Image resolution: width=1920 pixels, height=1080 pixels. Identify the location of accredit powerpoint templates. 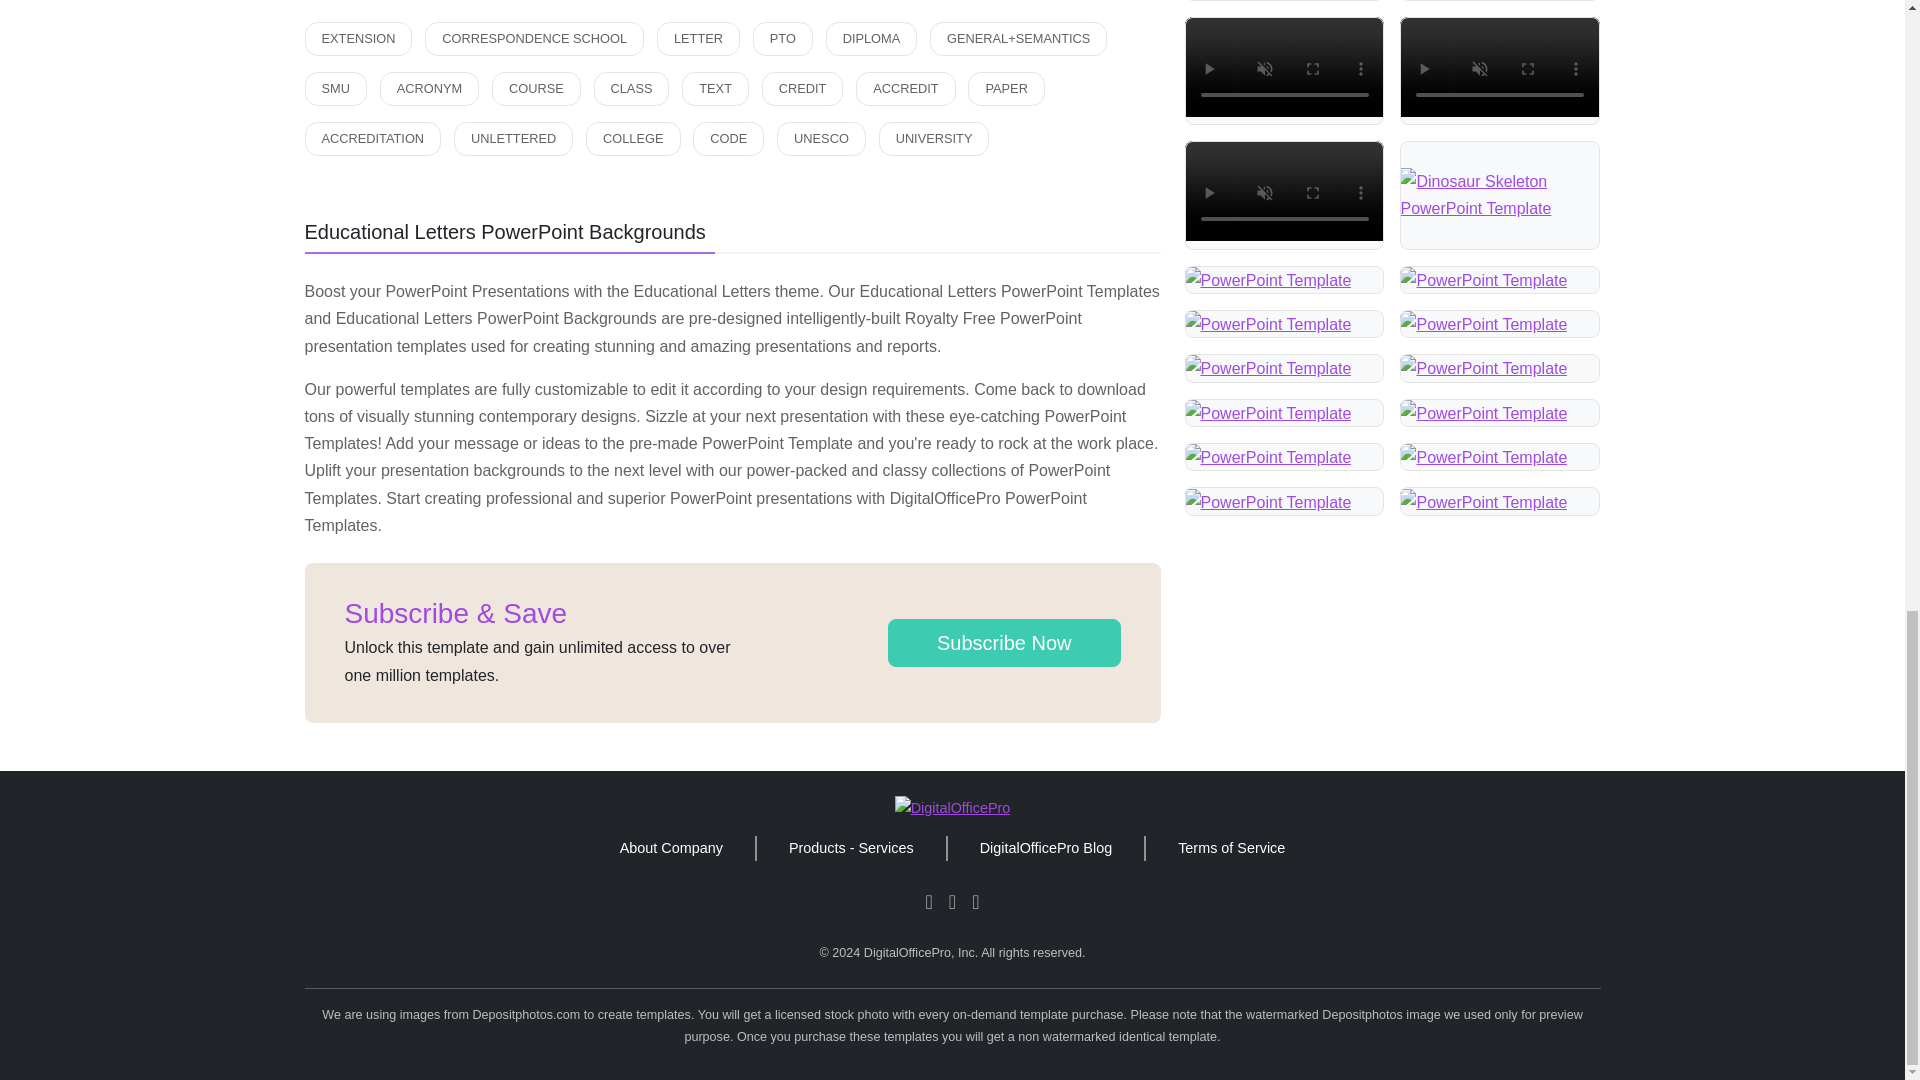
(905, 88).